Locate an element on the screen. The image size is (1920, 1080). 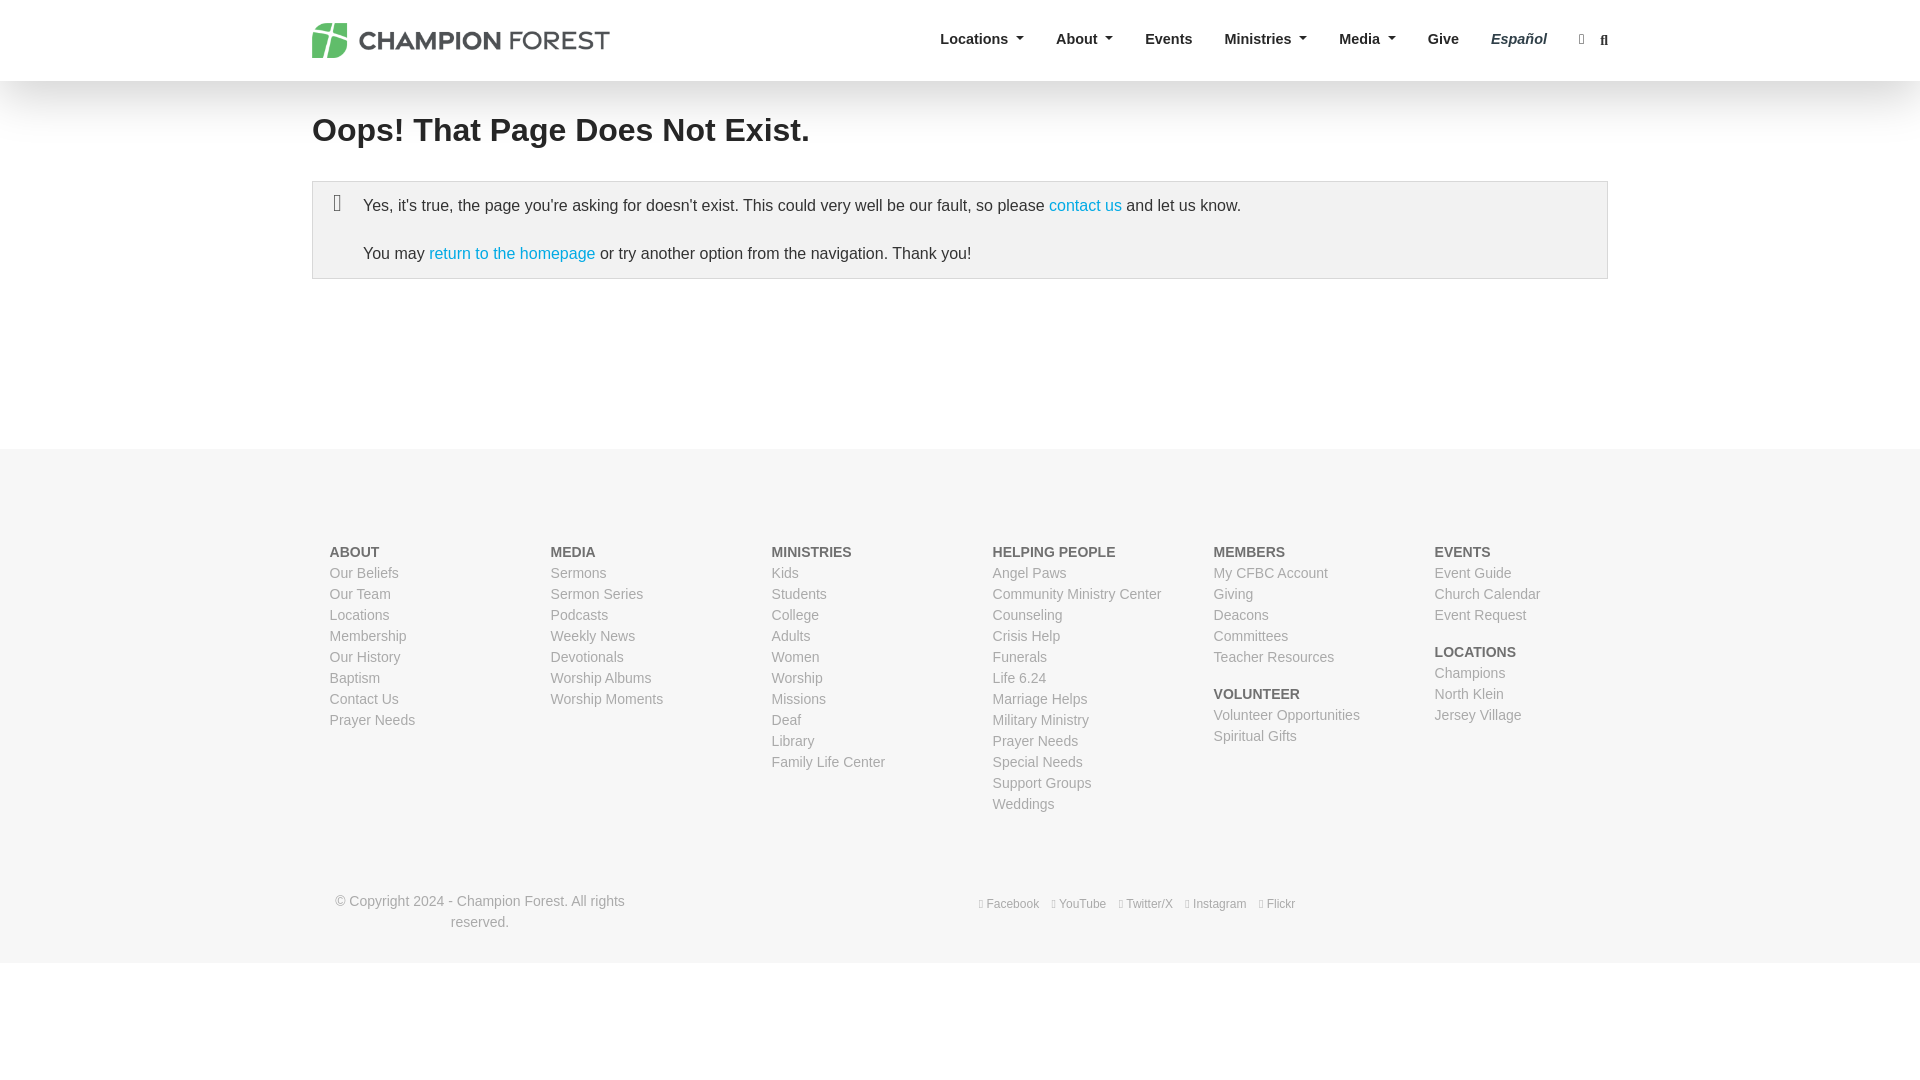
Ministries is located at coordinates (1264, 38).